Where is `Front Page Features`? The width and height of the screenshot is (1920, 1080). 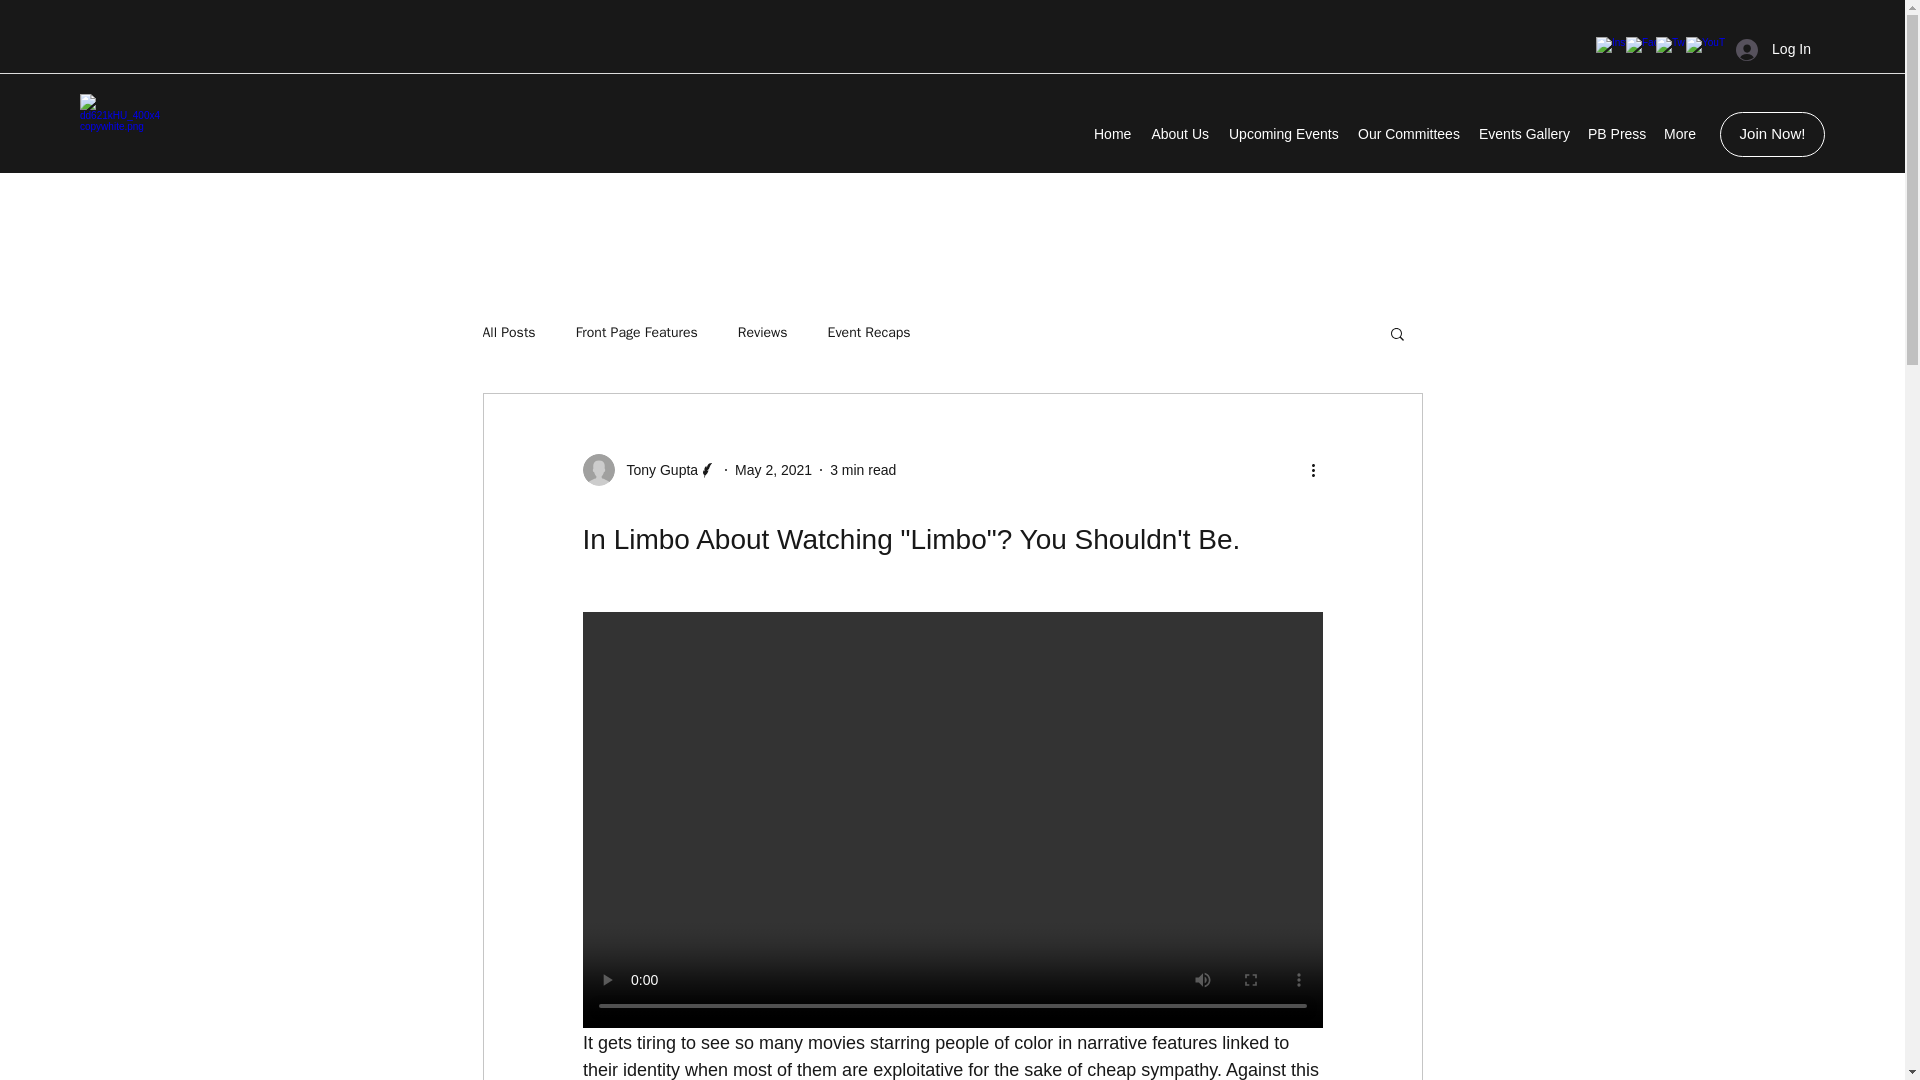 Front Page Features is located at coordinates (637, 333).